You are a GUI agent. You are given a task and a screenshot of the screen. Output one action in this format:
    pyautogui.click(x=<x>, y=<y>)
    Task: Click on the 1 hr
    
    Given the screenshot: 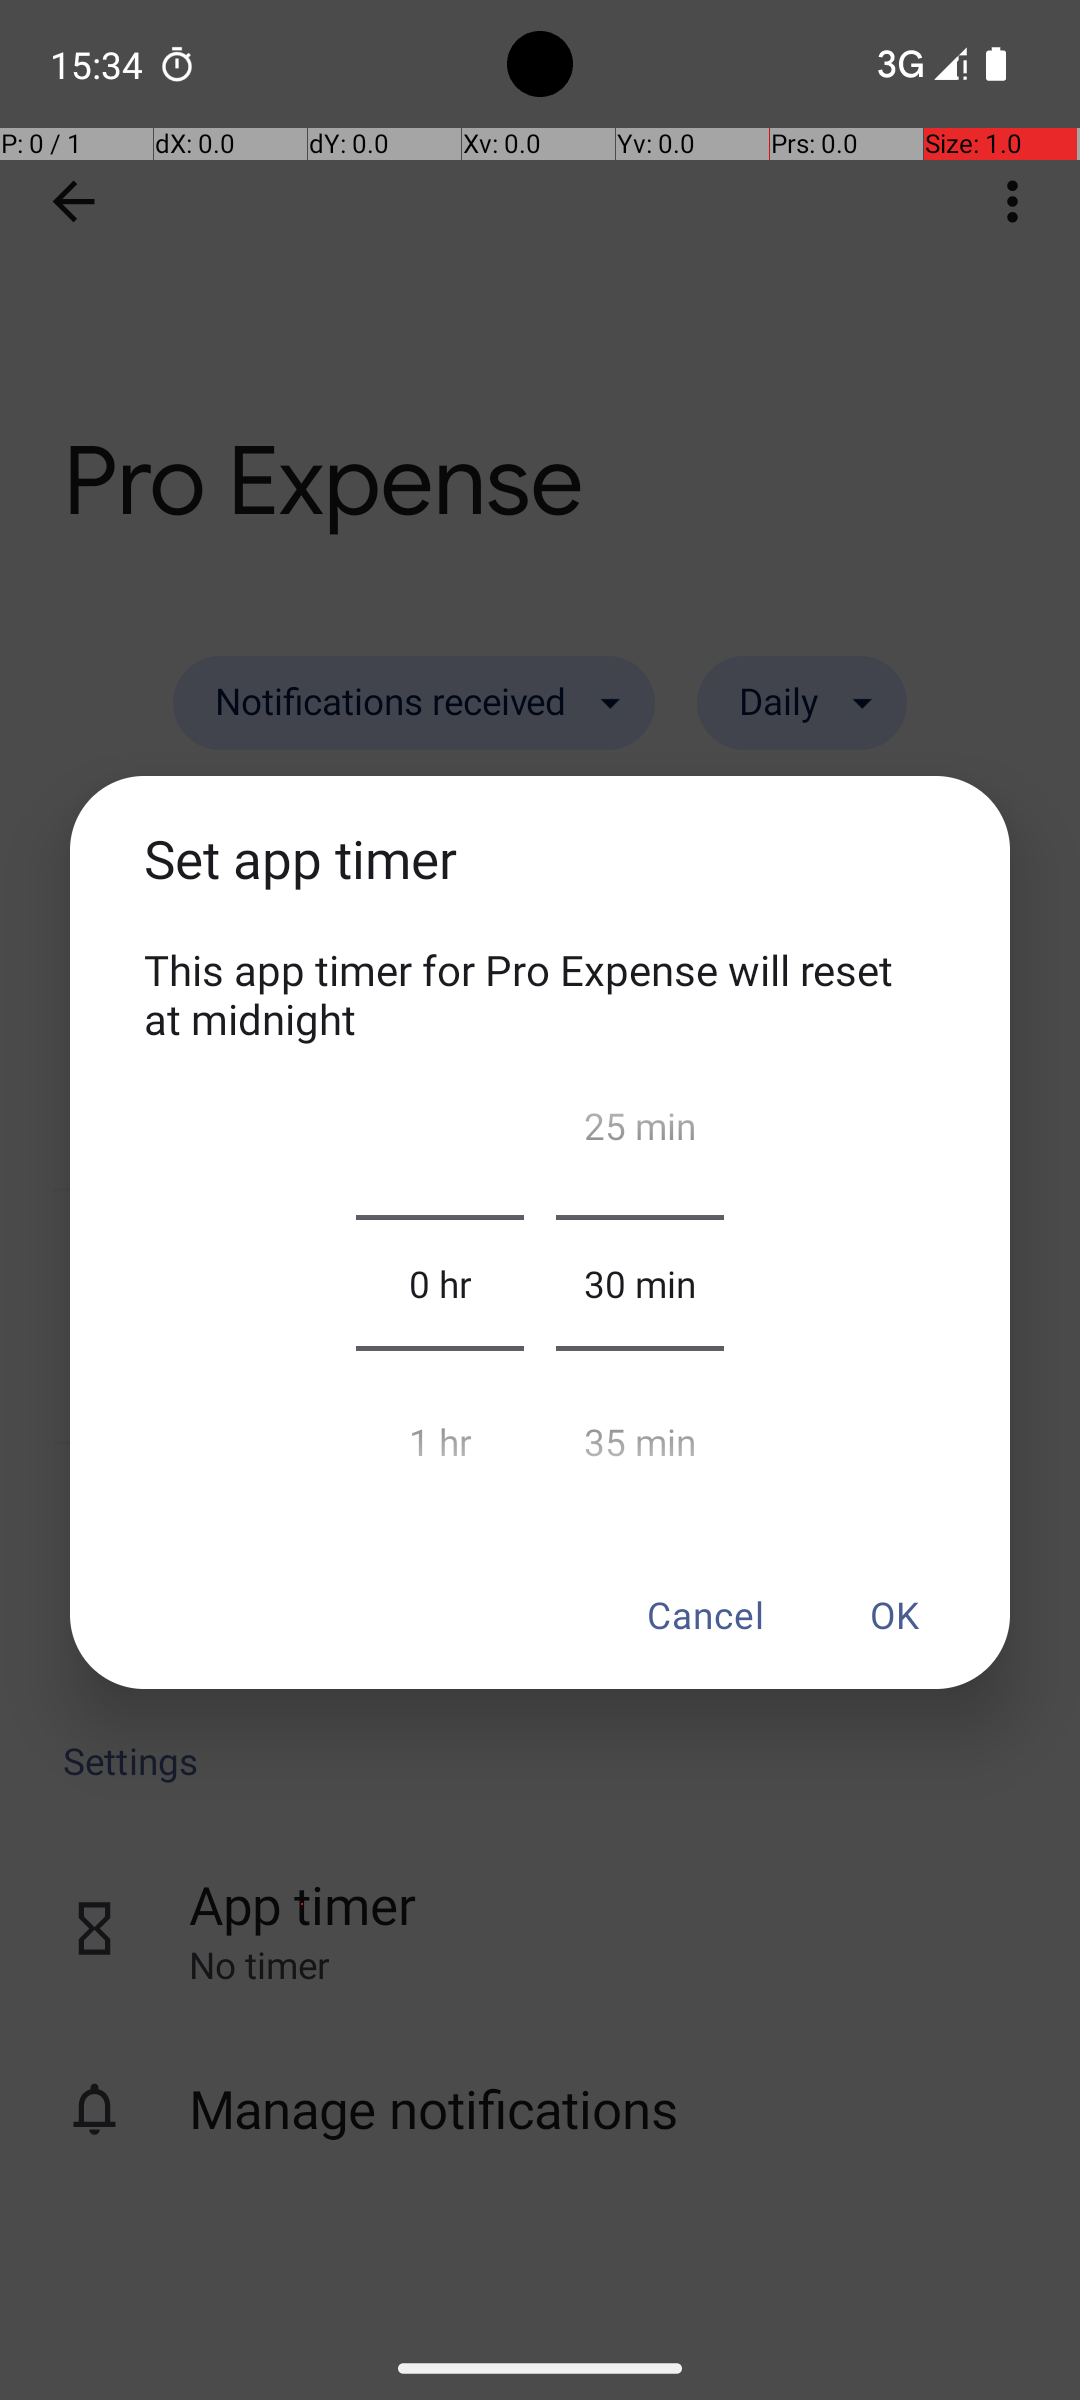 What is the action you would take?
    pyautogui.click(x=440, y=1433)
    